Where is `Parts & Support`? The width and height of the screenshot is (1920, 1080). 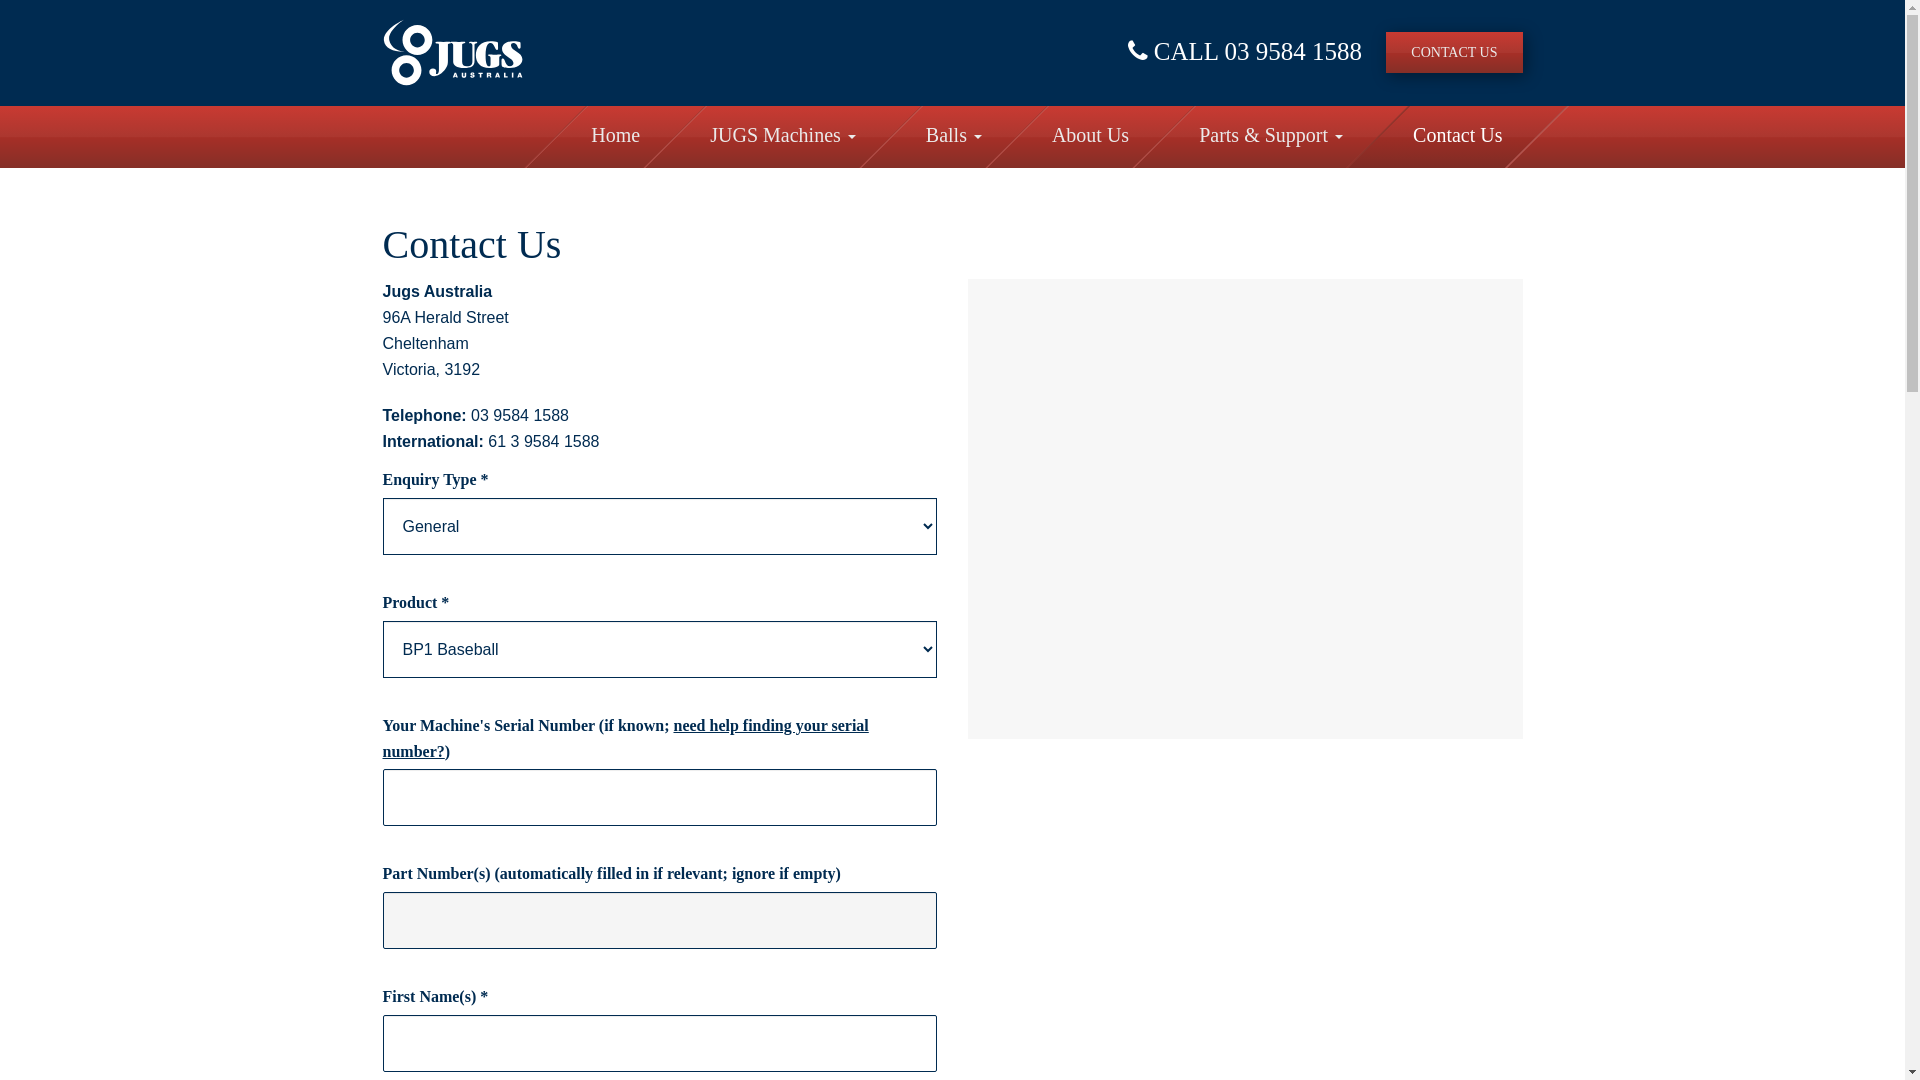
Parts & Support is located at coordinates (1271, 137).